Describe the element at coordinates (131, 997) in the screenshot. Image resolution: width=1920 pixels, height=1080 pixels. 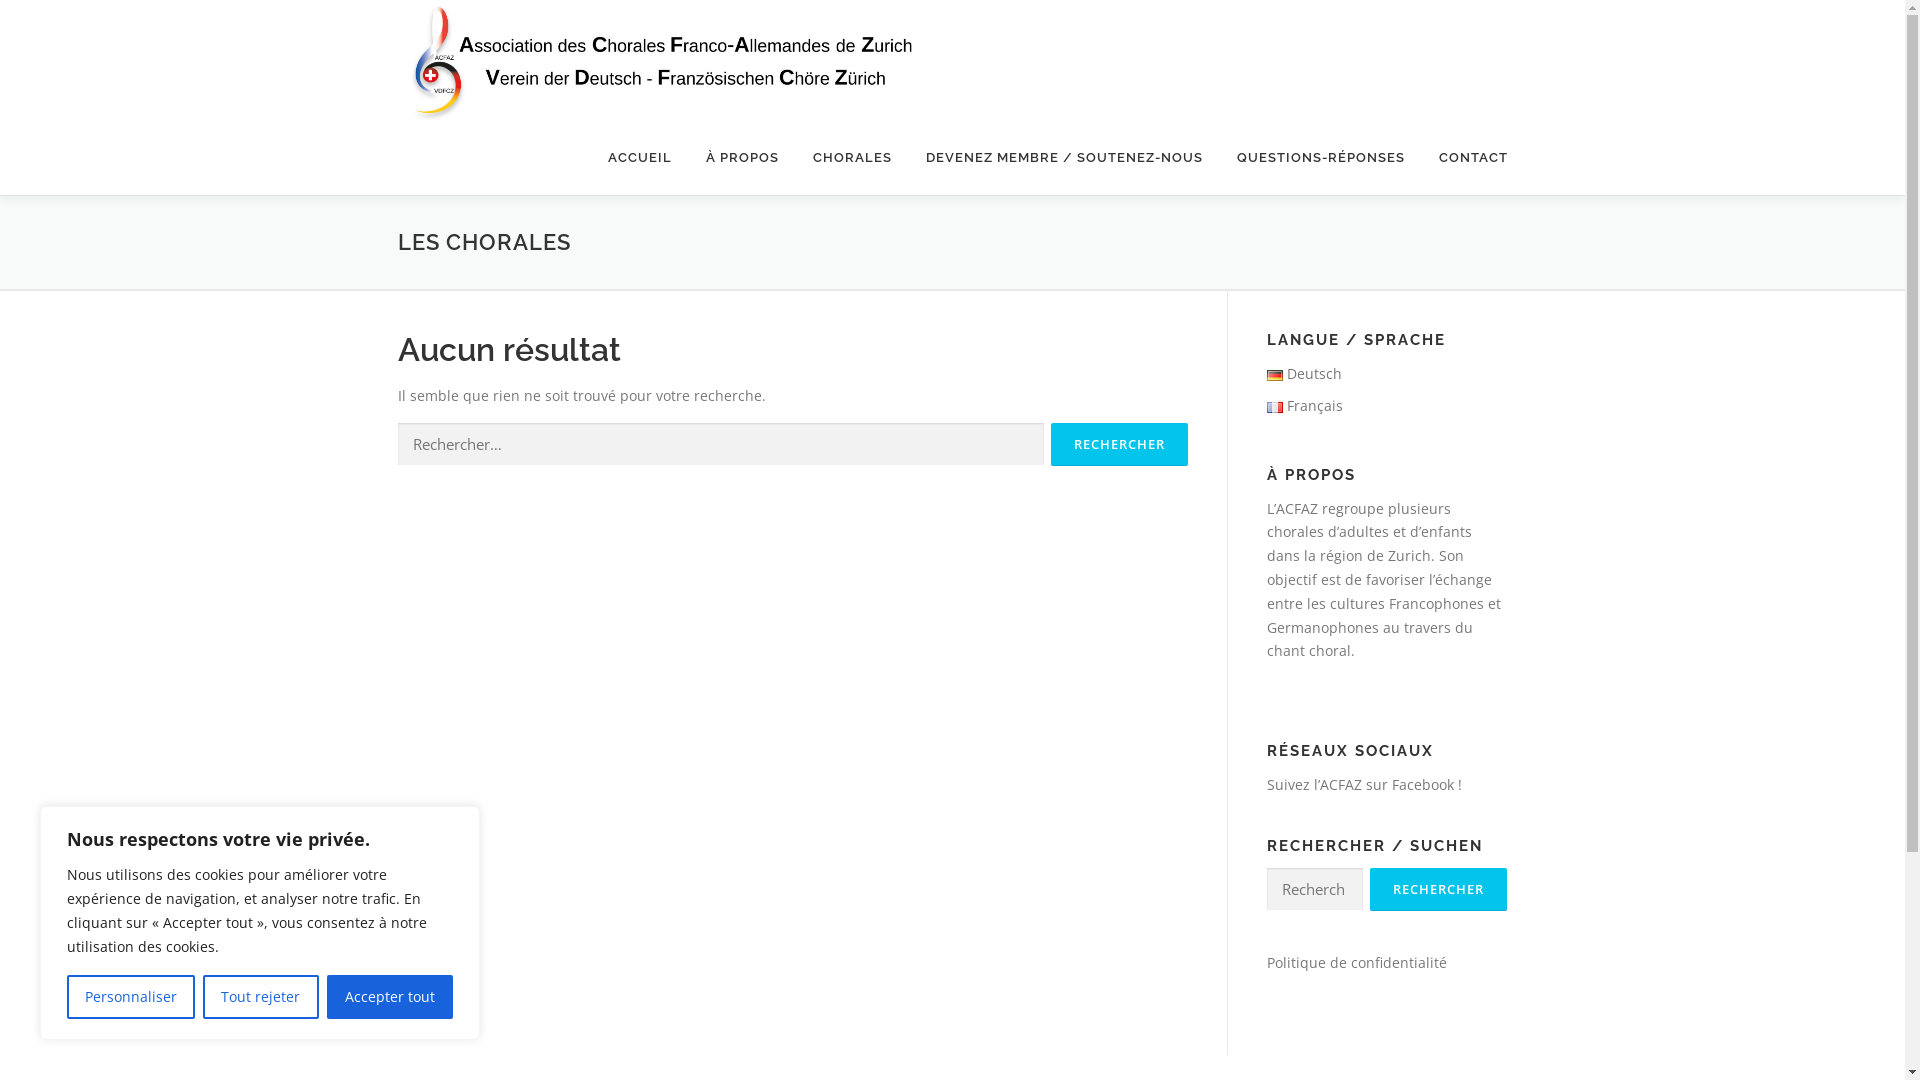
I see `Personnaliser` at that location.